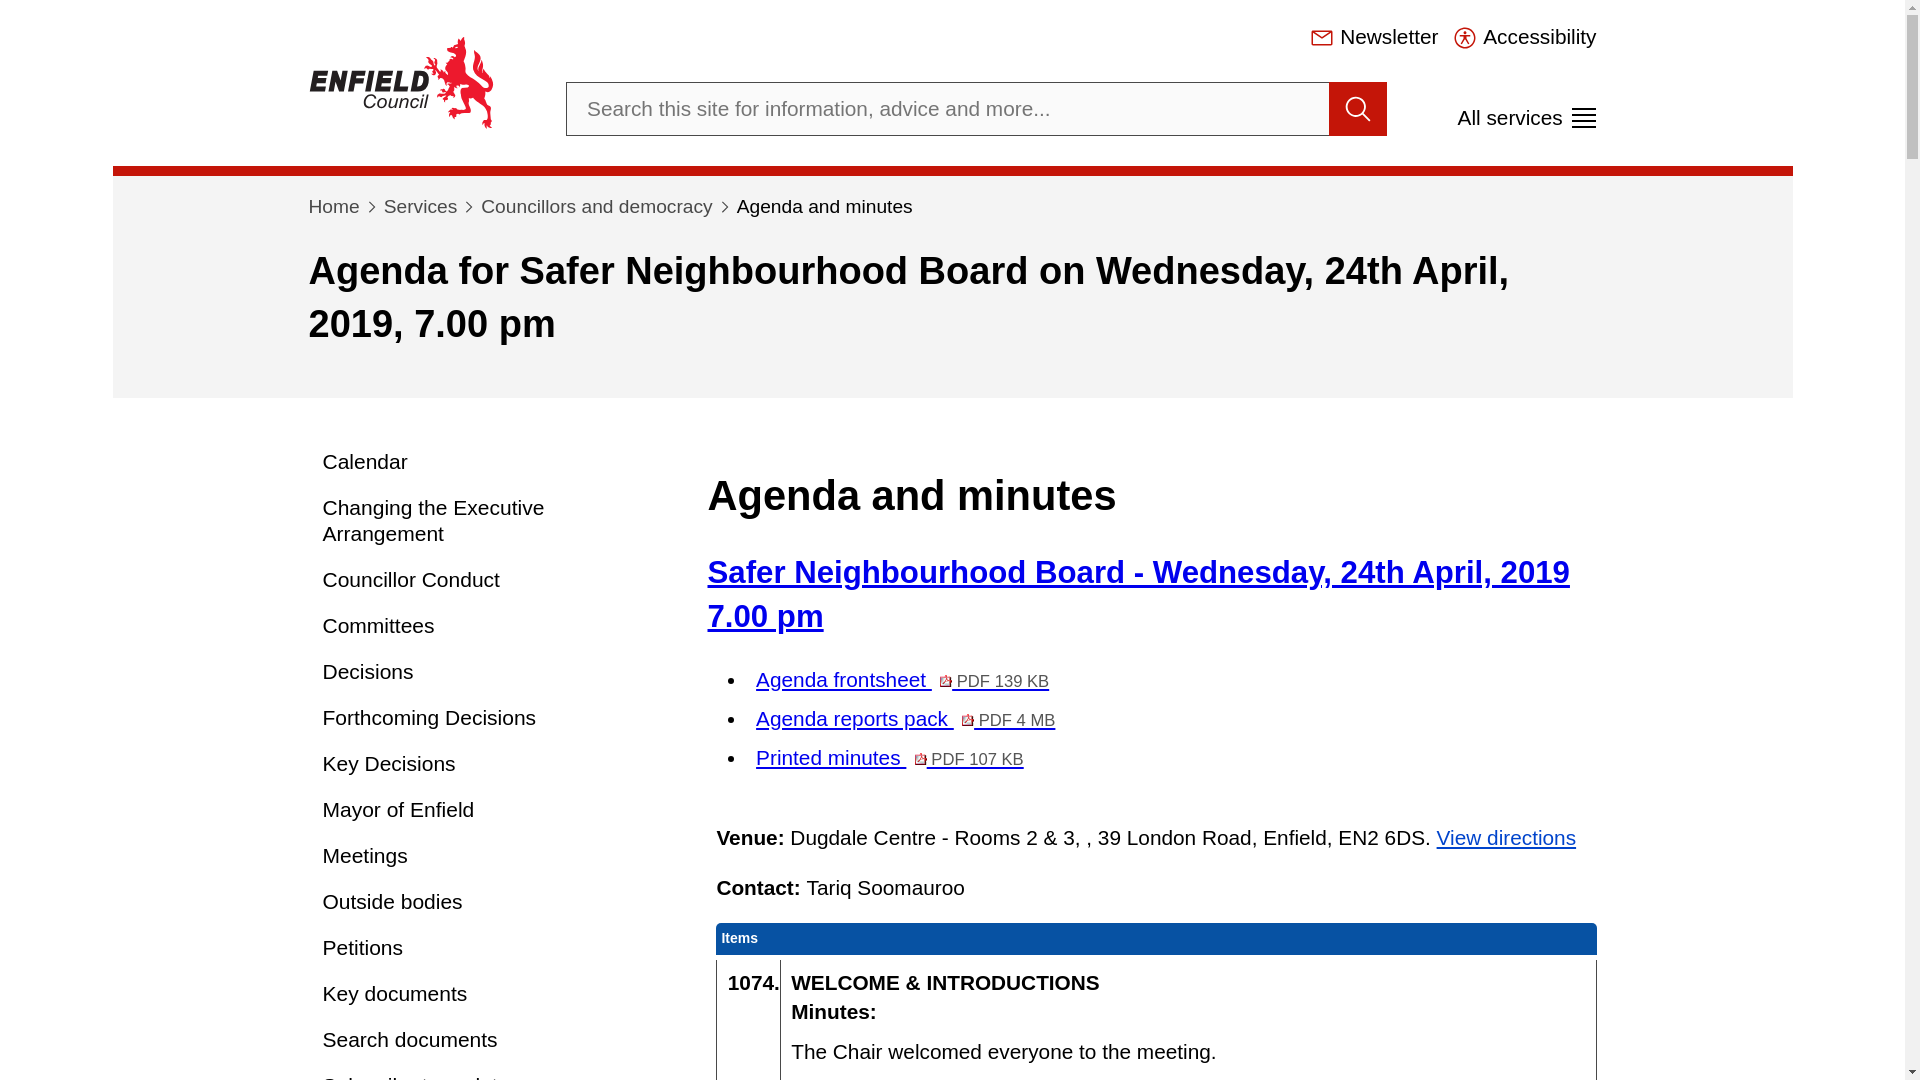  I want to click on Councillors and democracy, so click(596, 206).